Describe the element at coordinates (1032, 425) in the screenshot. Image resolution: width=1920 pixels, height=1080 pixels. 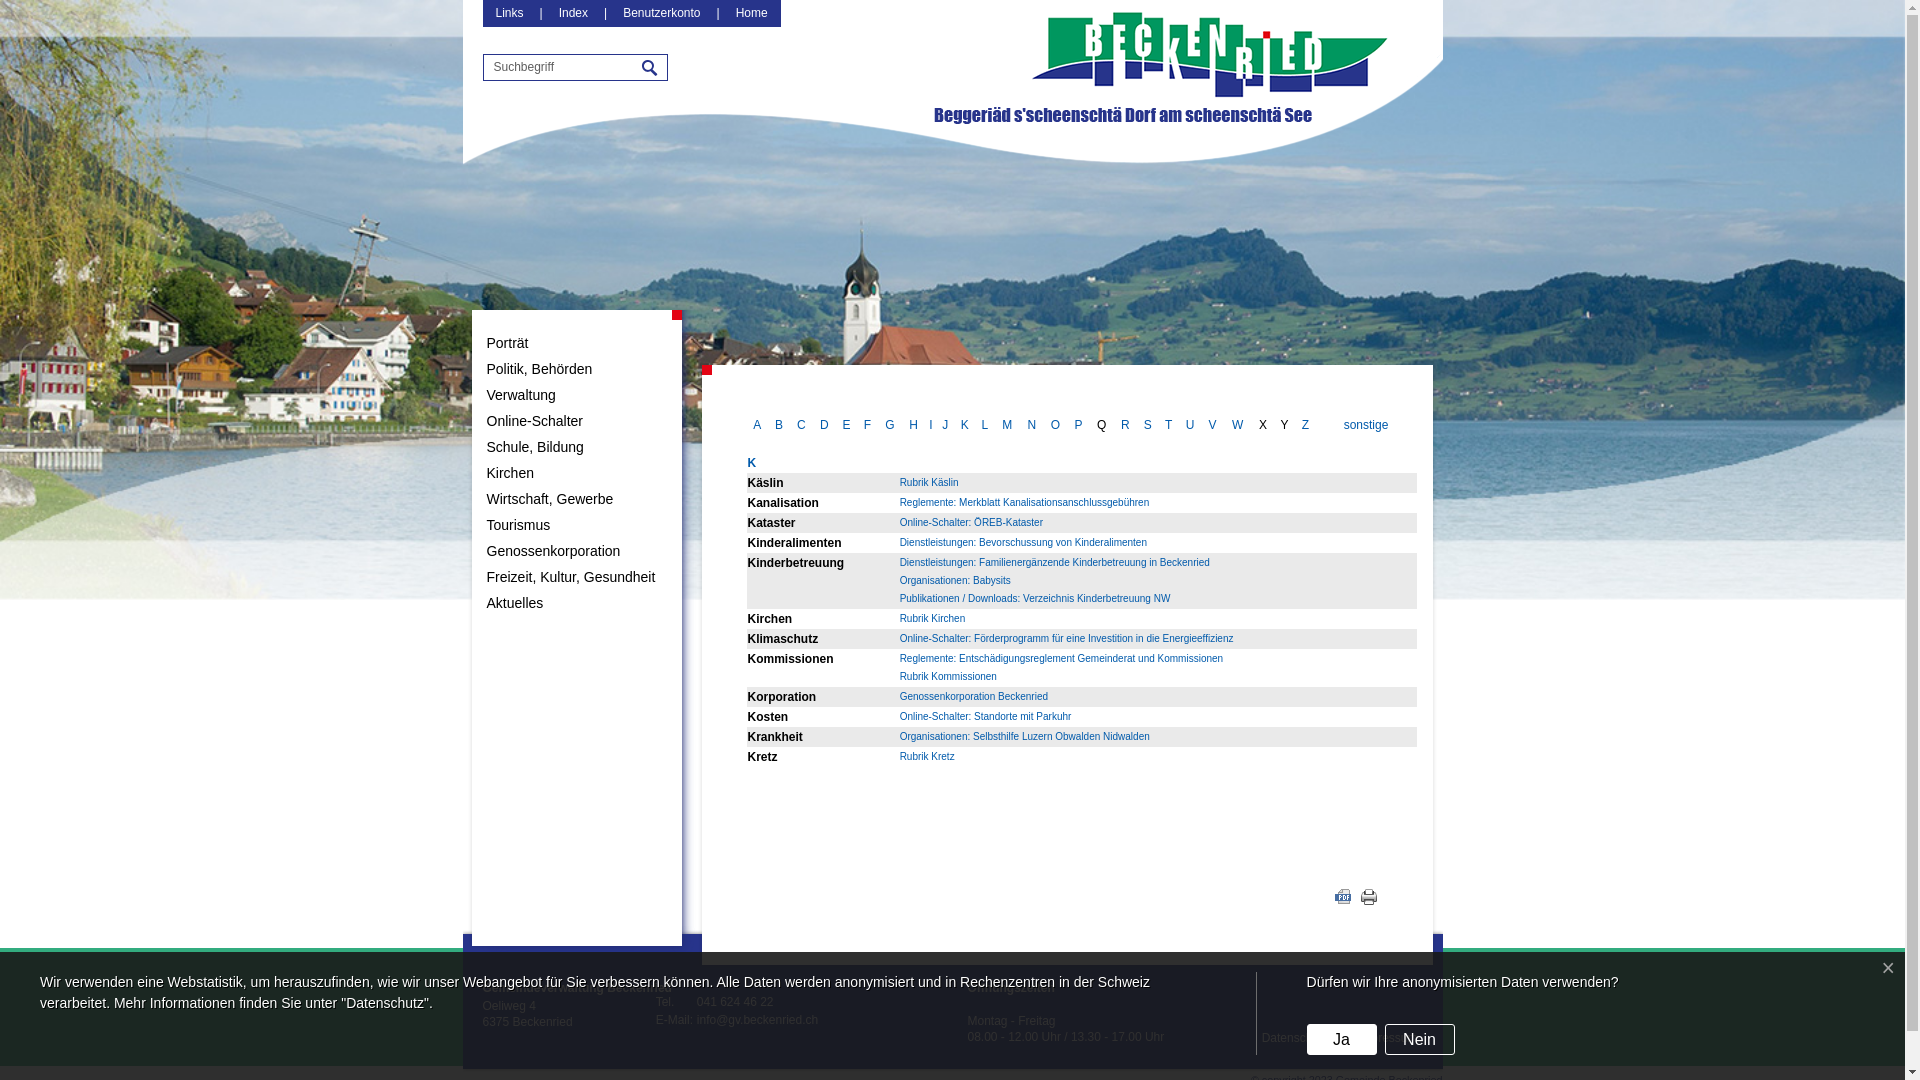
I see `N` at that location.